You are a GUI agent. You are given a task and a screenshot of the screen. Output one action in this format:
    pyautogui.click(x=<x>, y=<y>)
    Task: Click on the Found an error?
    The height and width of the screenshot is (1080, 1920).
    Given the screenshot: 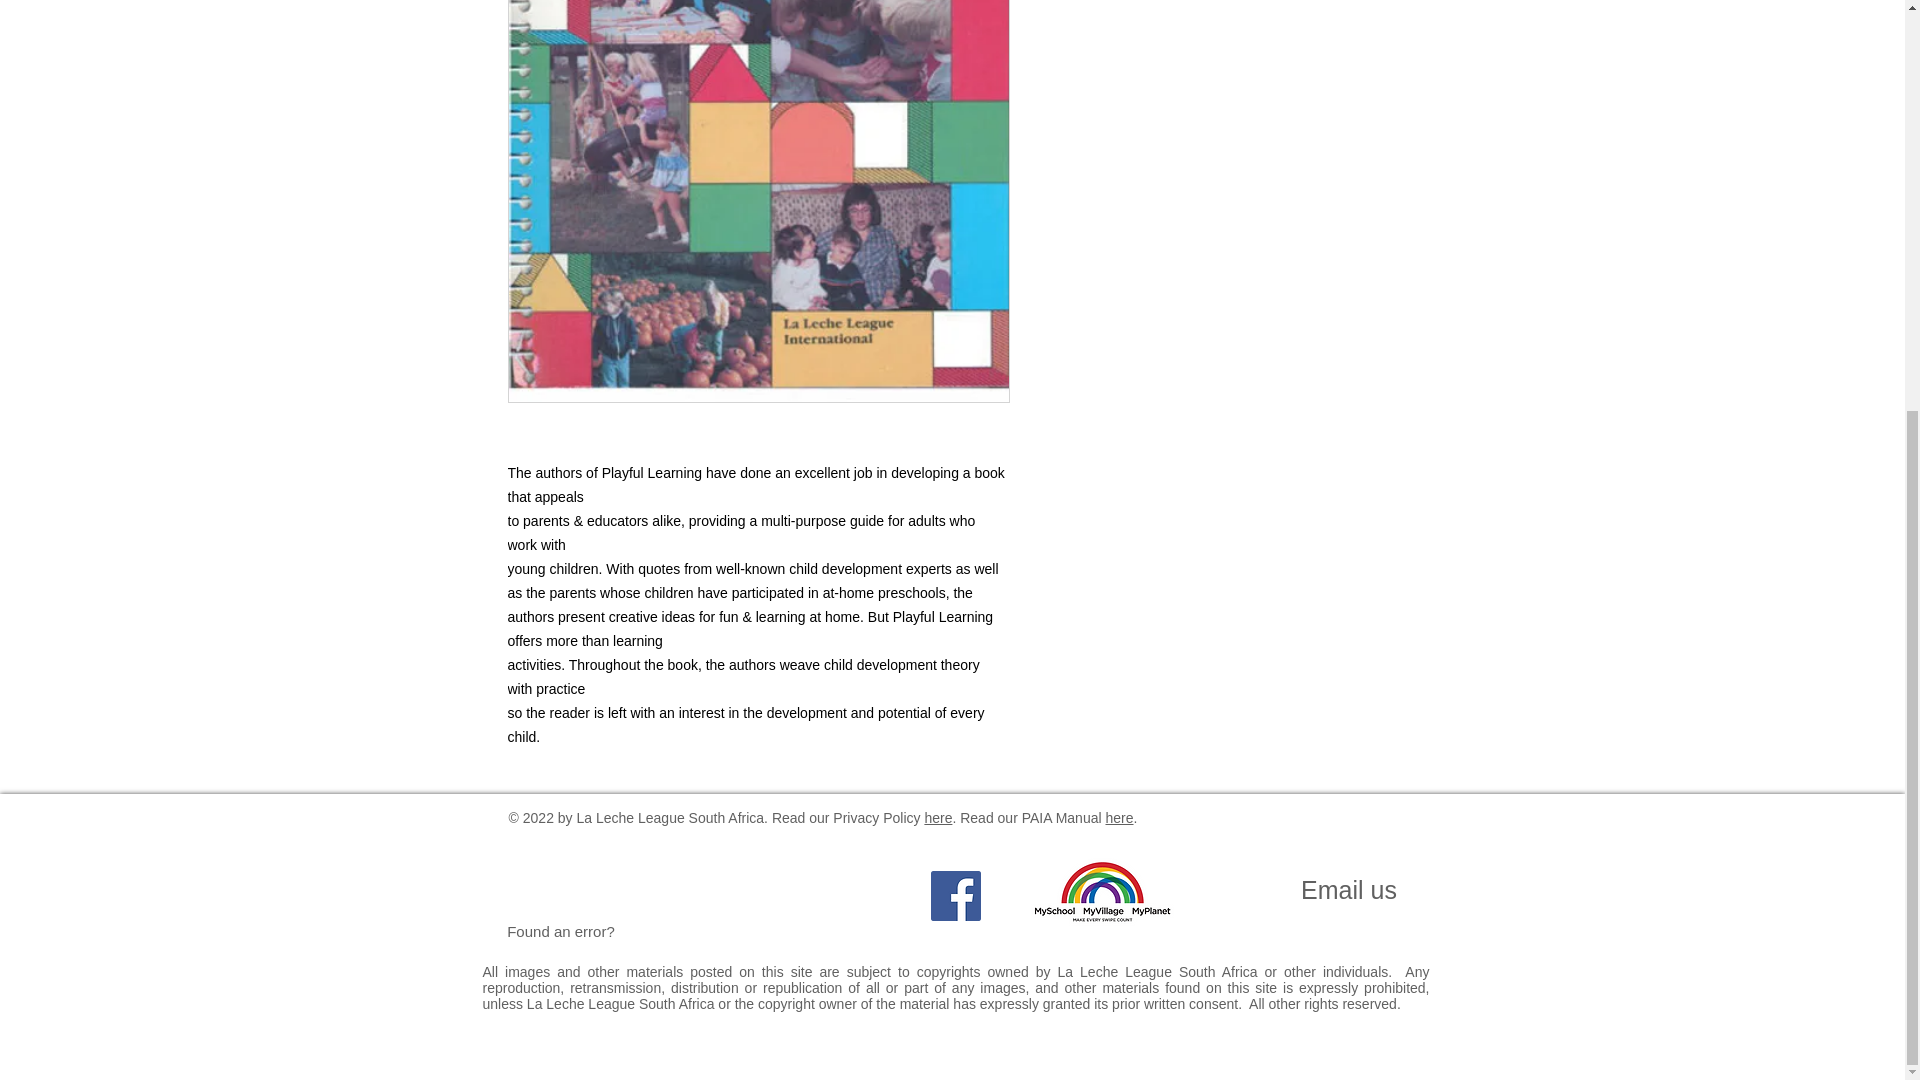 What is the action you would take?
    pyautogui.click(x=560, y=931)
    